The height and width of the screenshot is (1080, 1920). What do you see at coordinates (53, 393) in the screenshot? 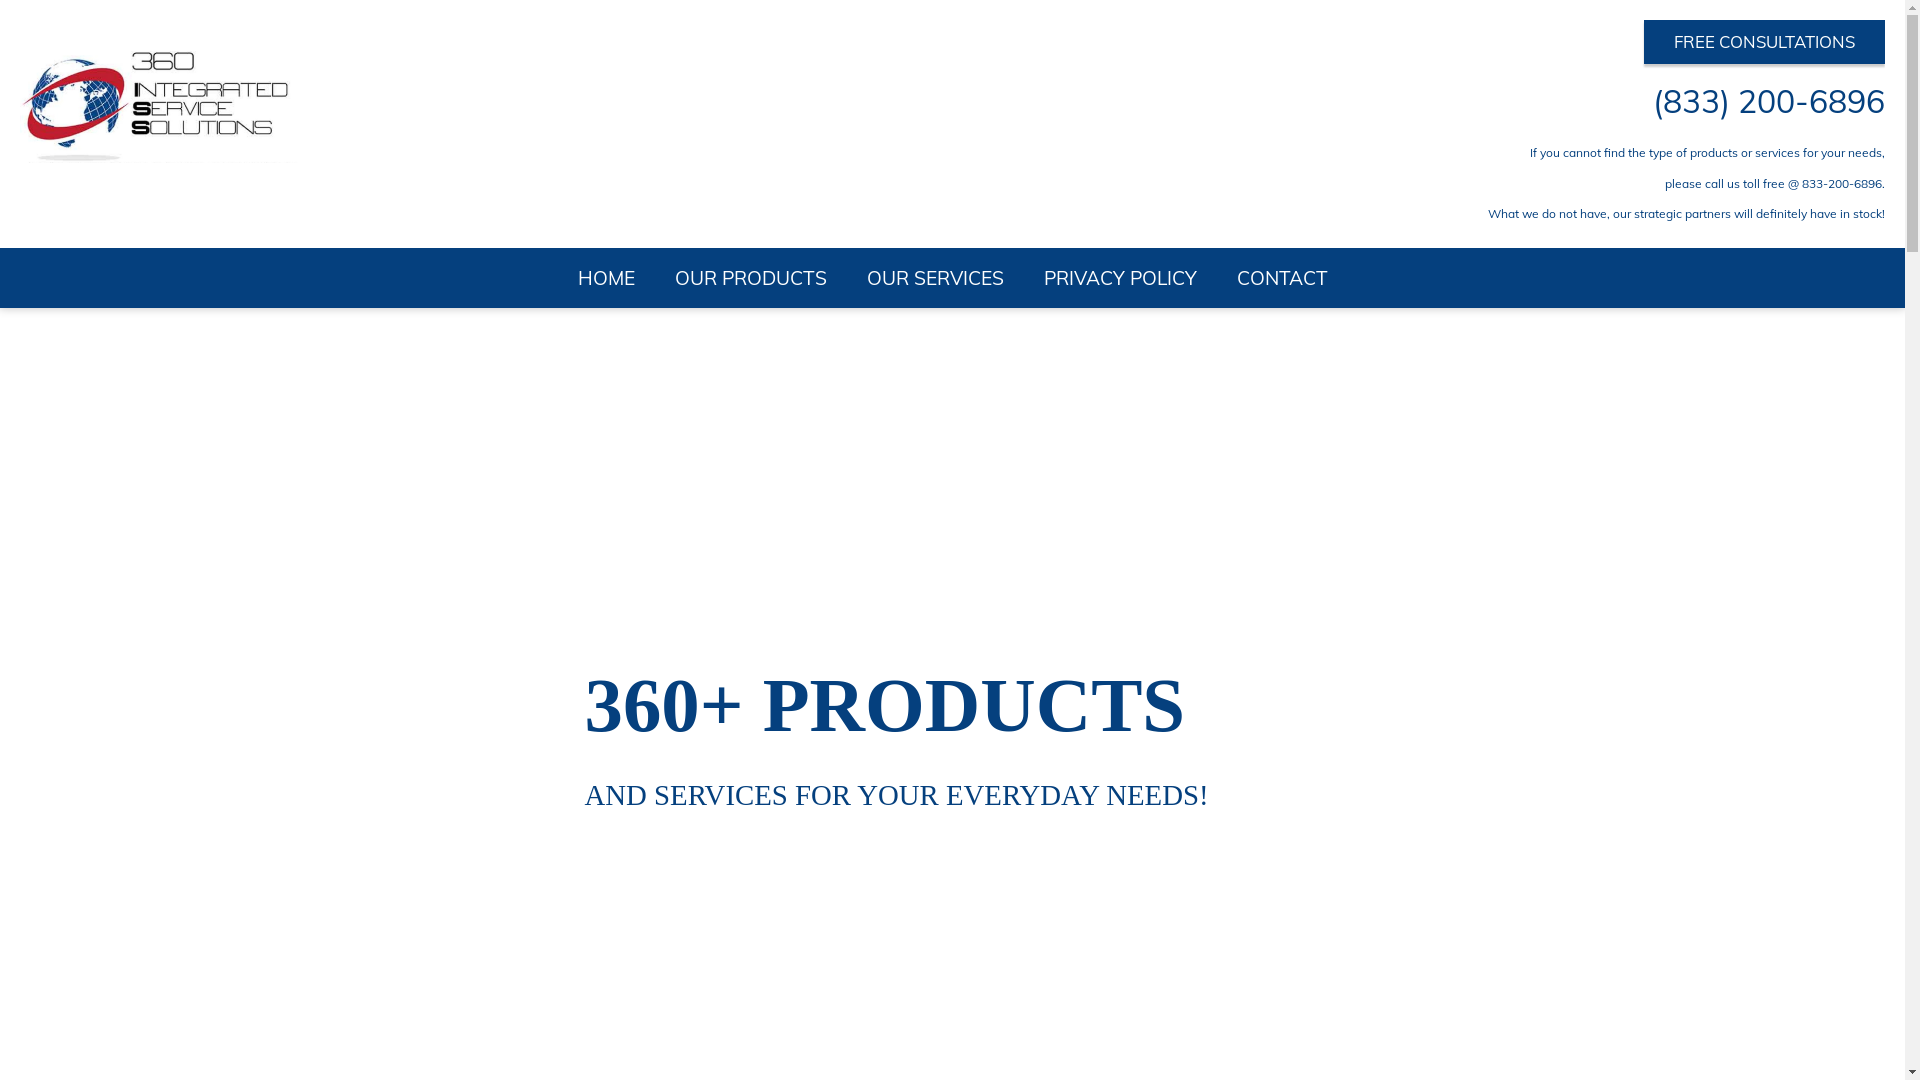
I see `Free Consultations` at bounding box center [53, 393].